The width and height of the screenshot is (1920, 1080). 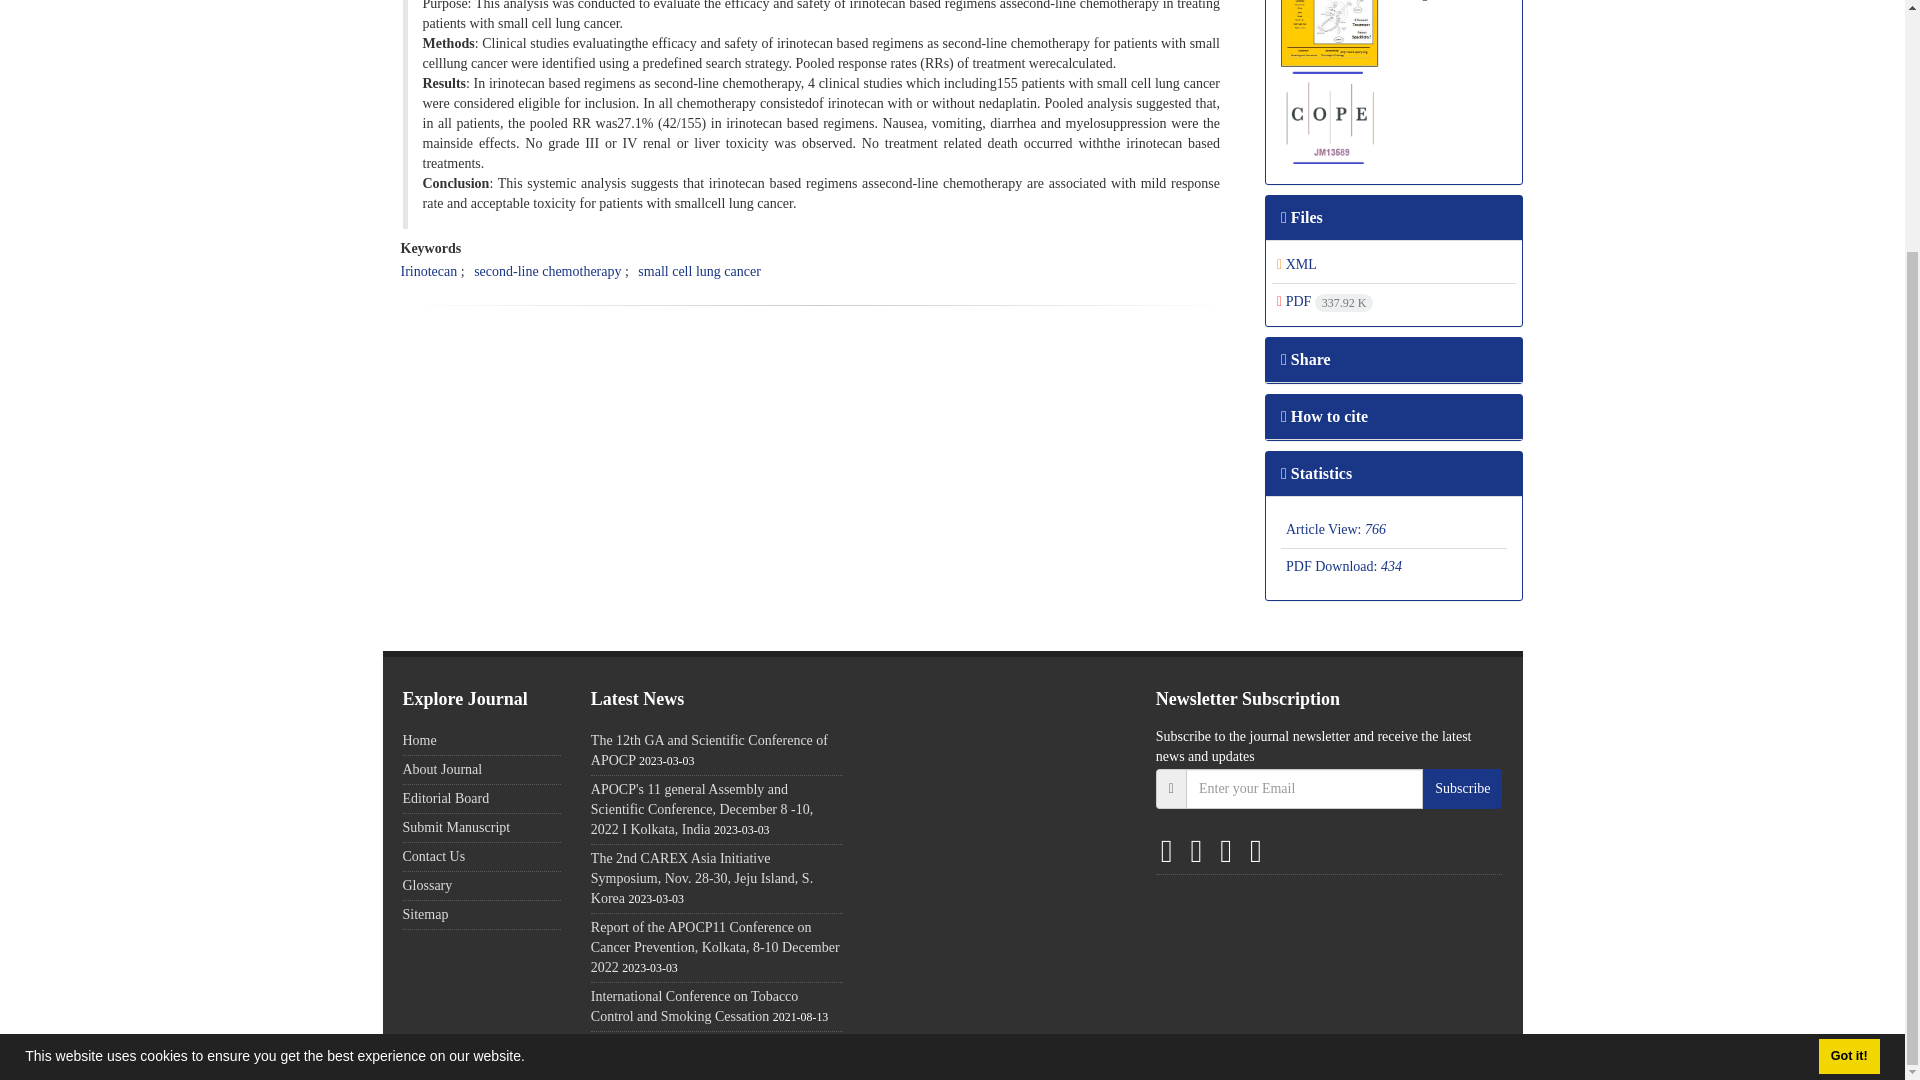 I want to click on XML, so click(x=1296, y=264).